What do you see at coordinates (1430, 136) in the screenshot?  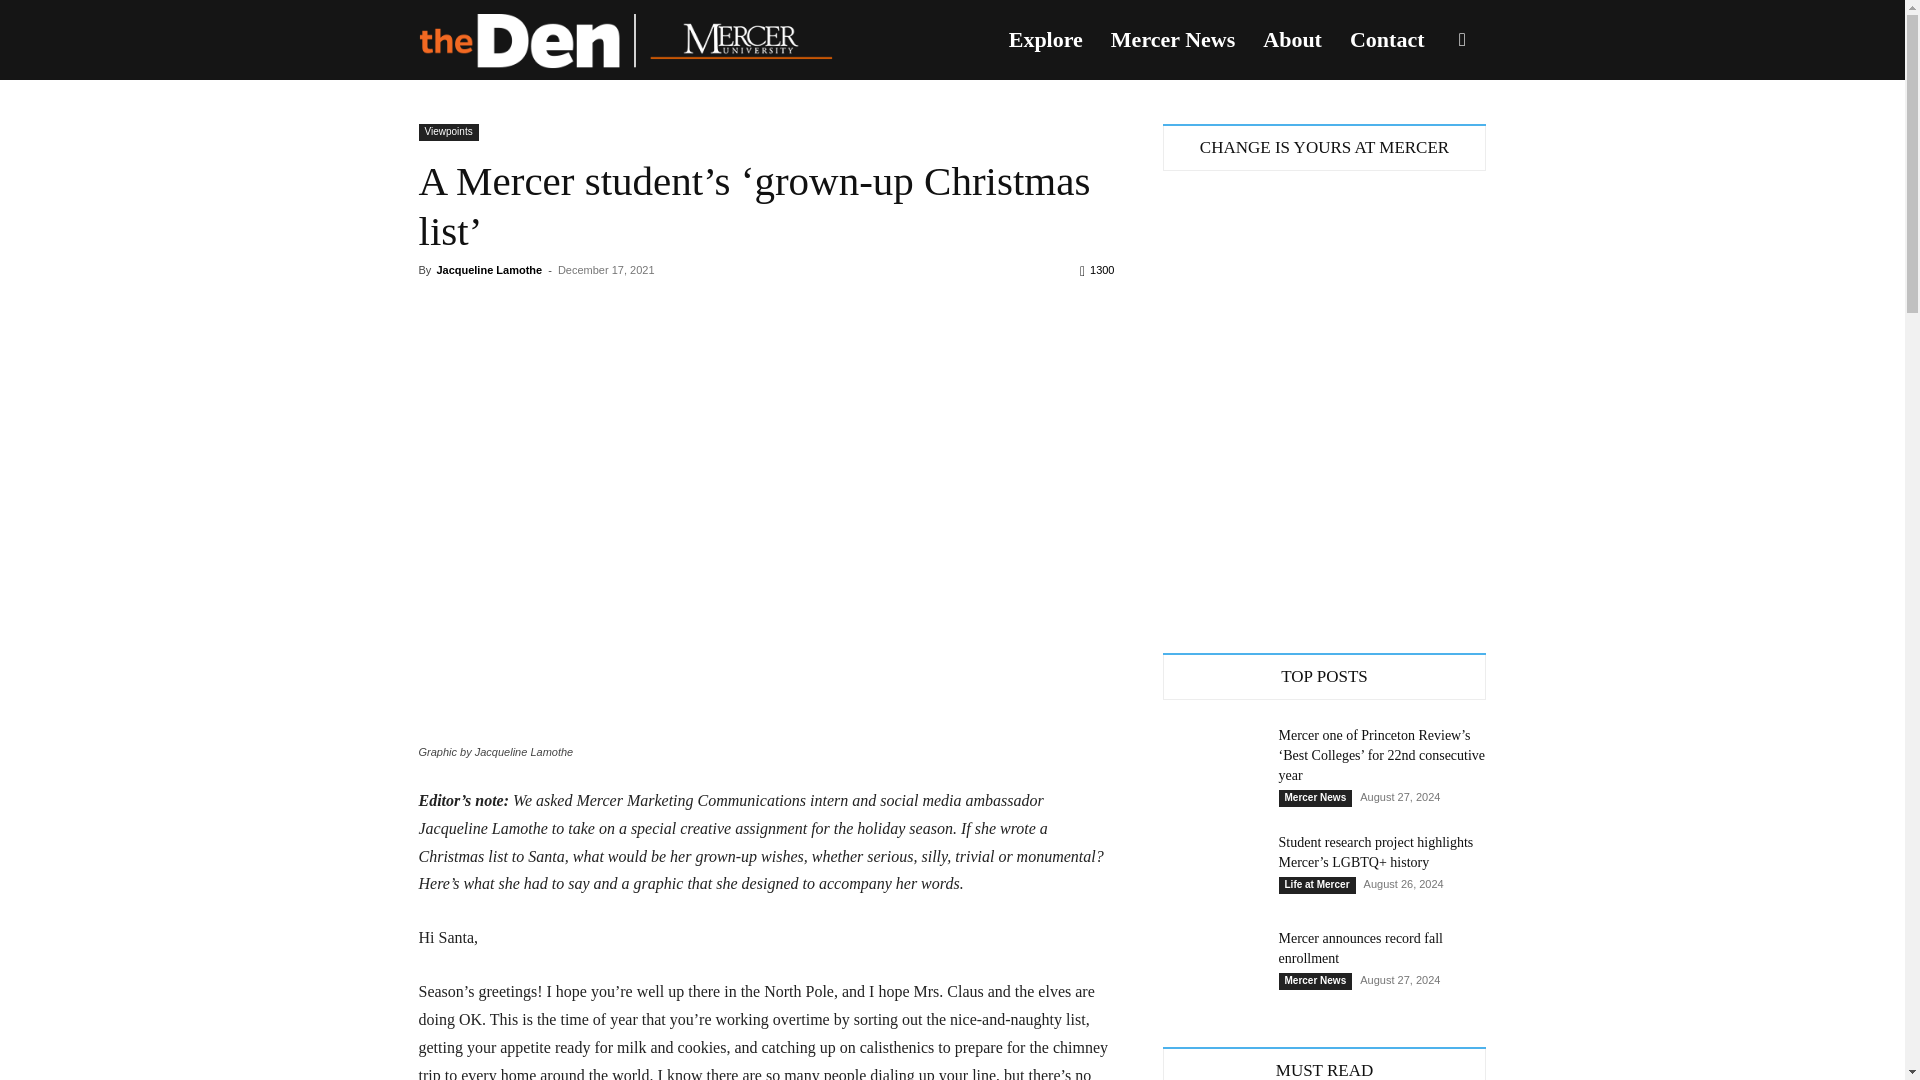 I see `Search` at bounding box center [1430, 136].